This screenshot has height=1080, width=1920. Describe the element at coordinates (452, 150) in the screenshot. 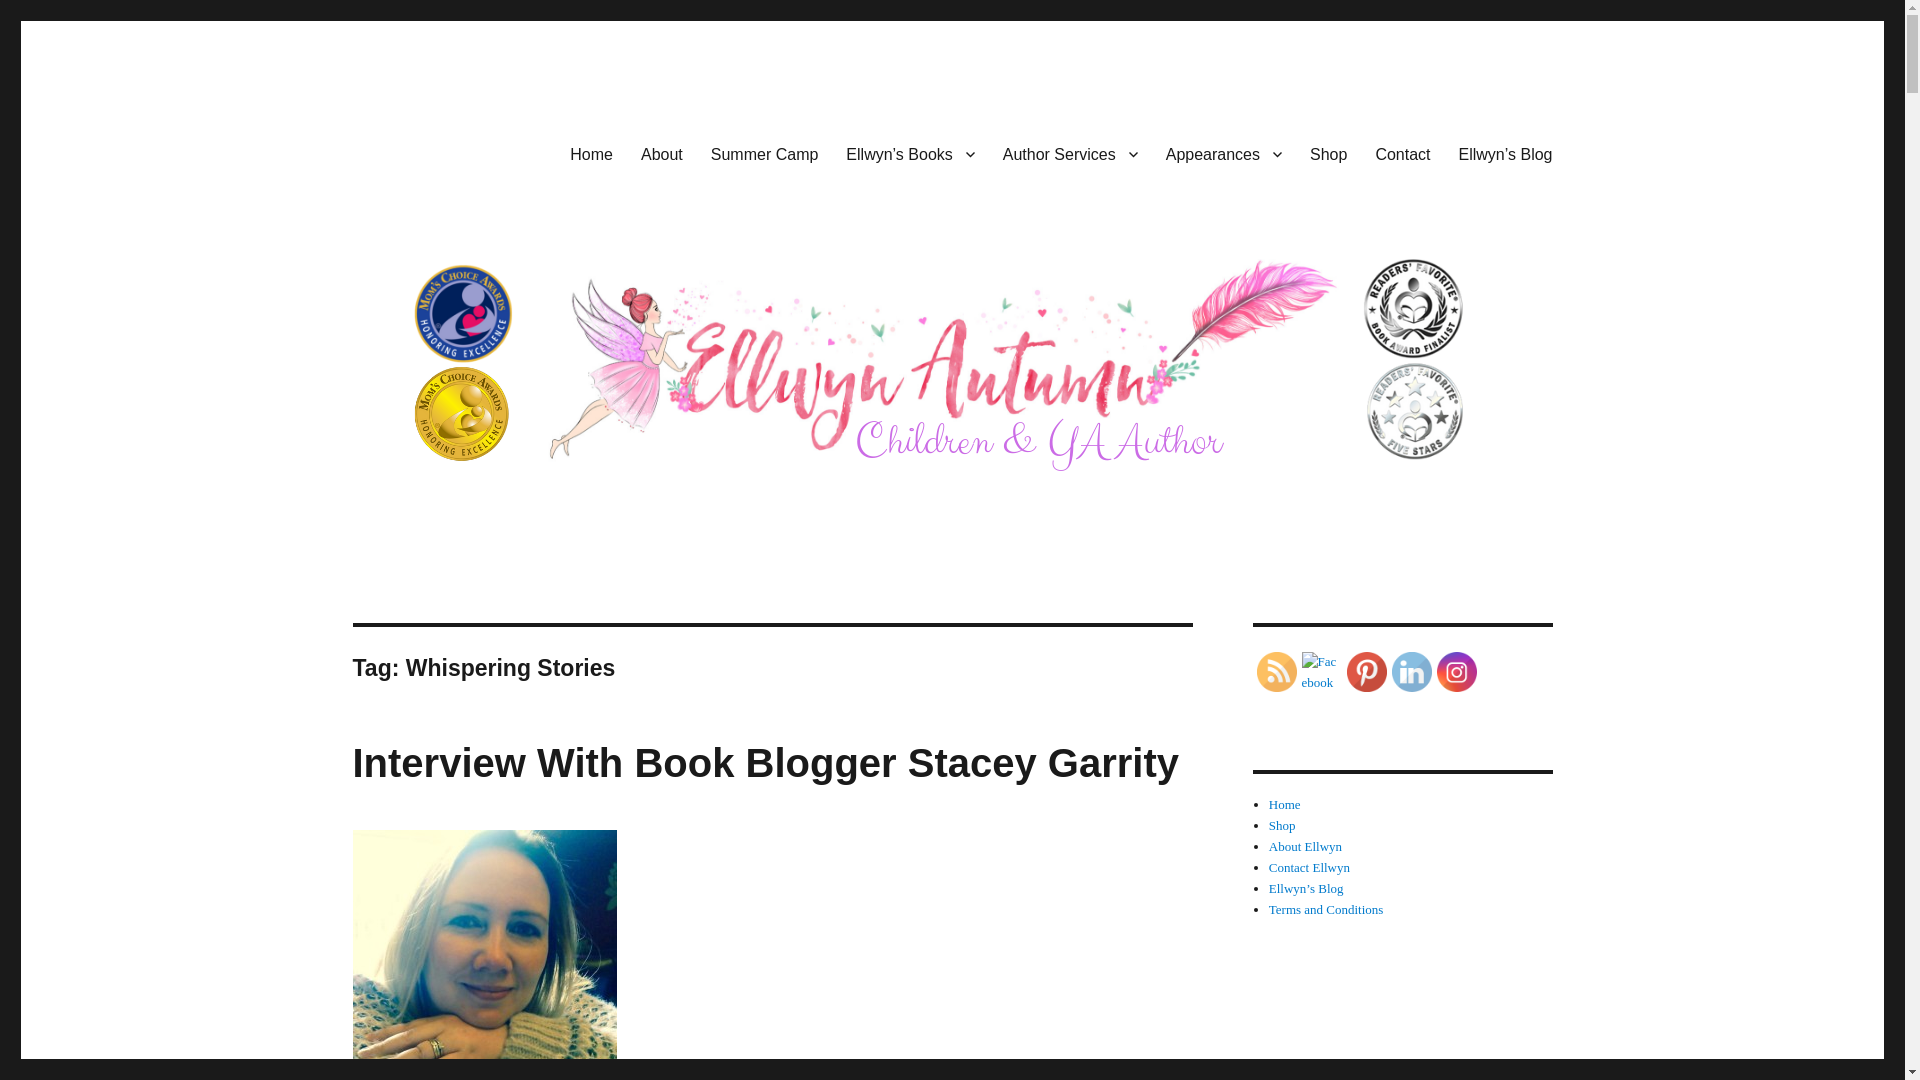

I see `Ellwyn Autumn` at that location.